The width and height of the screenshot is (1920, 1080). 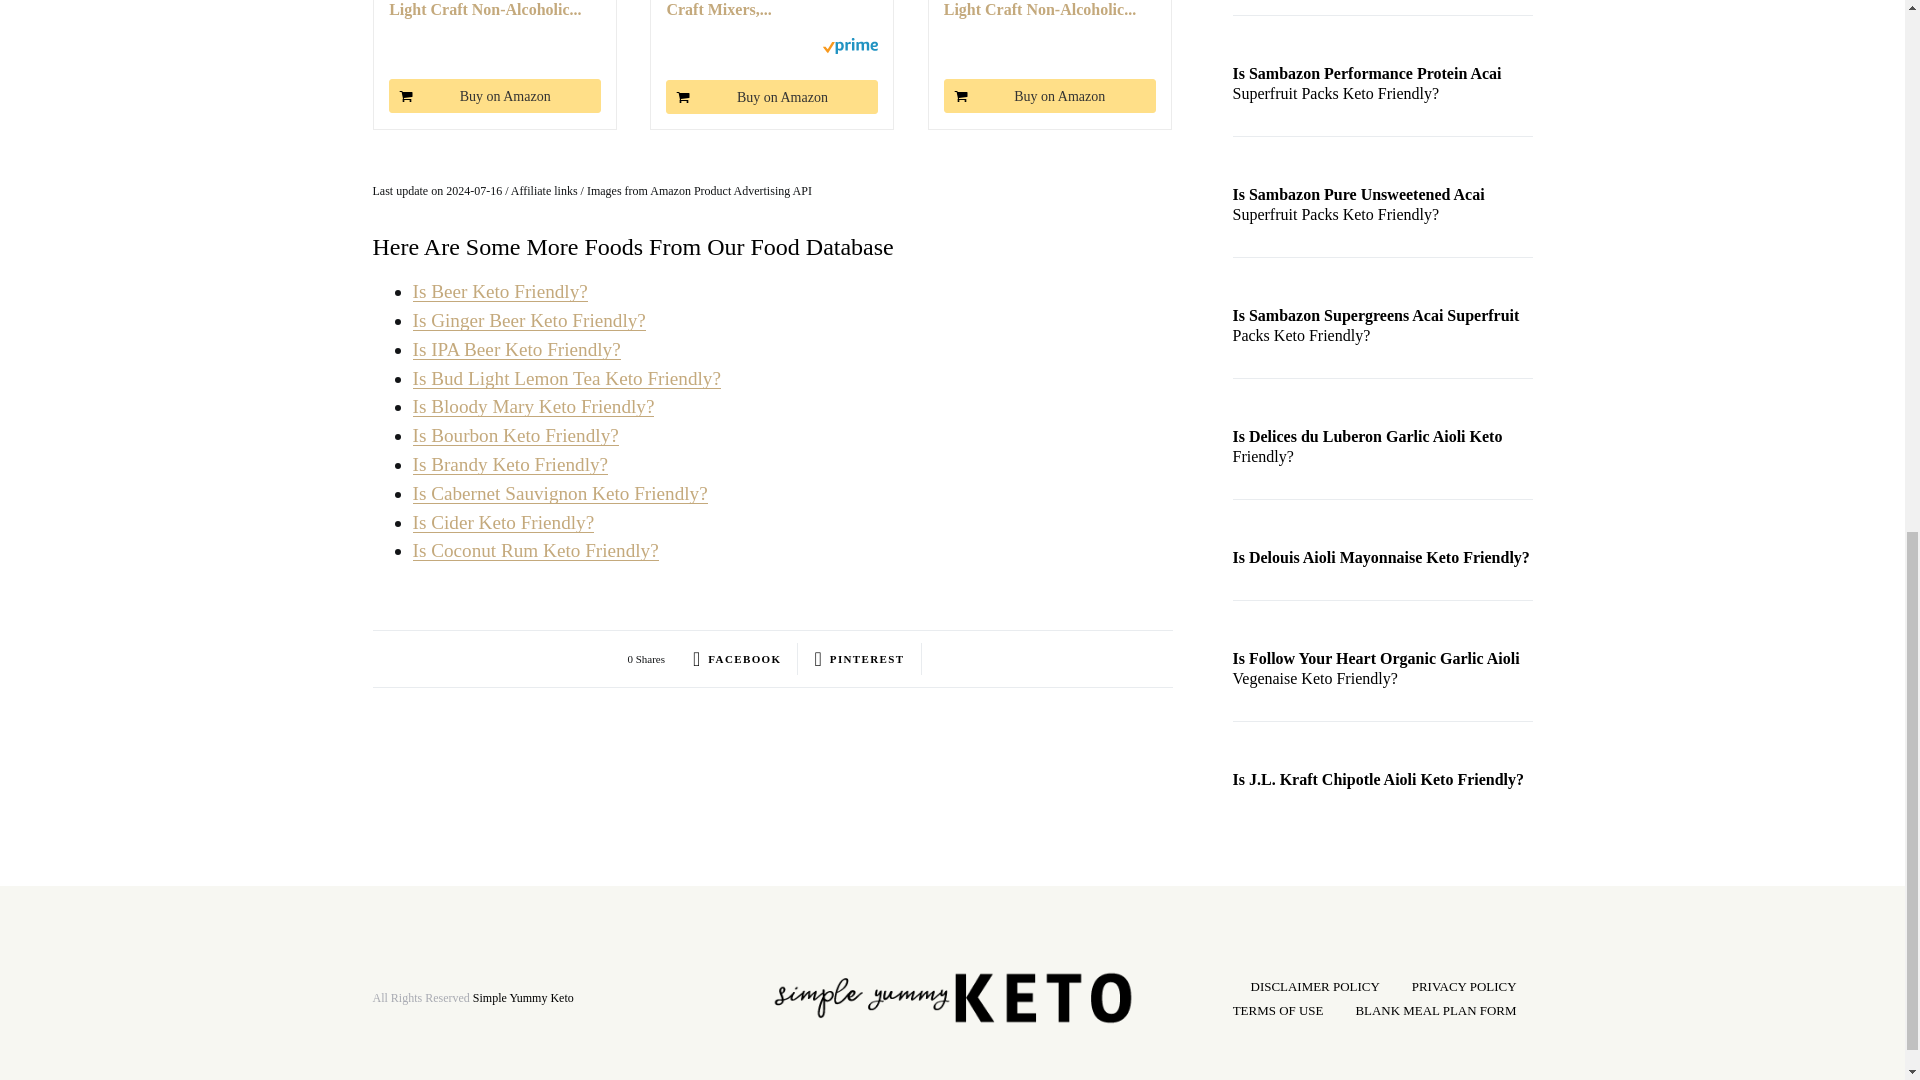 I want to click on Buy on Amazon, so click(x=1050, y=96).